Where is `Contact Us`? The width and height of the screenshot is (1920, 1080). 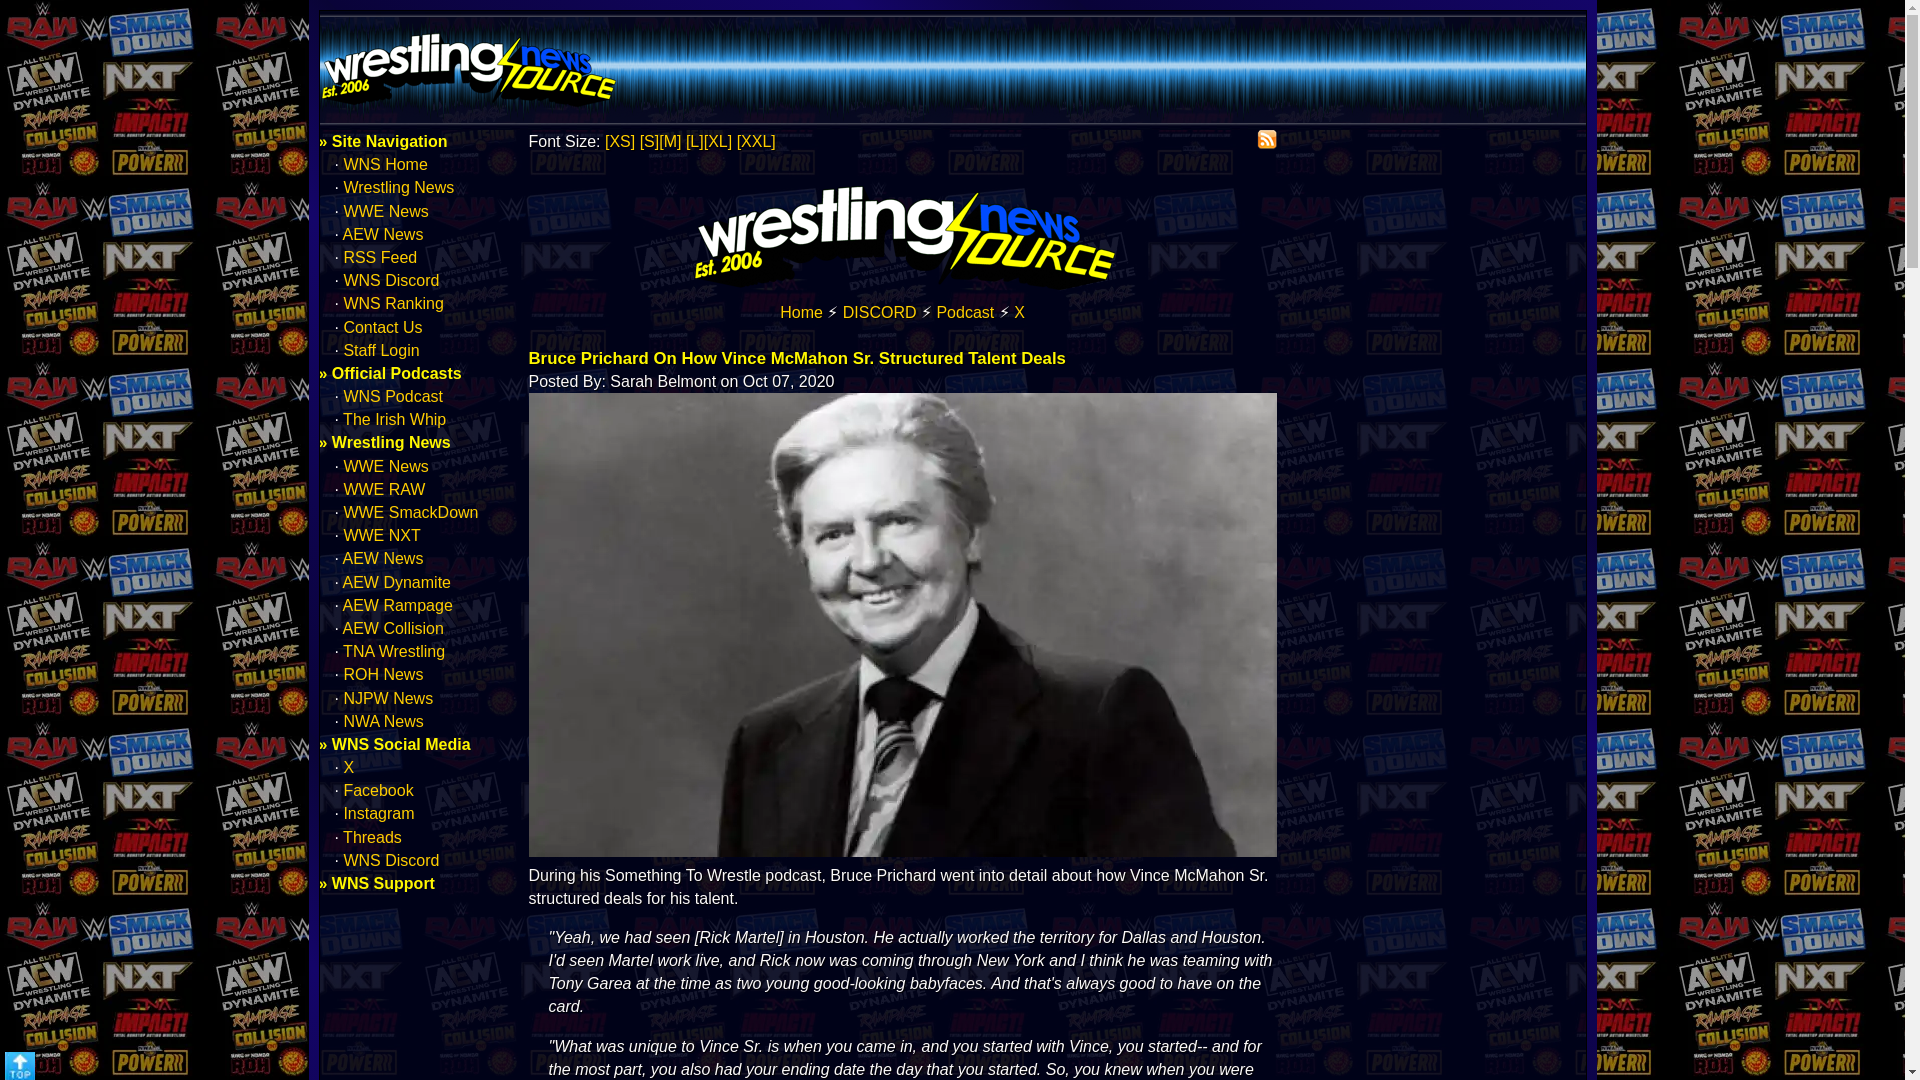
Contact Us is located at coordinates (382, 326).